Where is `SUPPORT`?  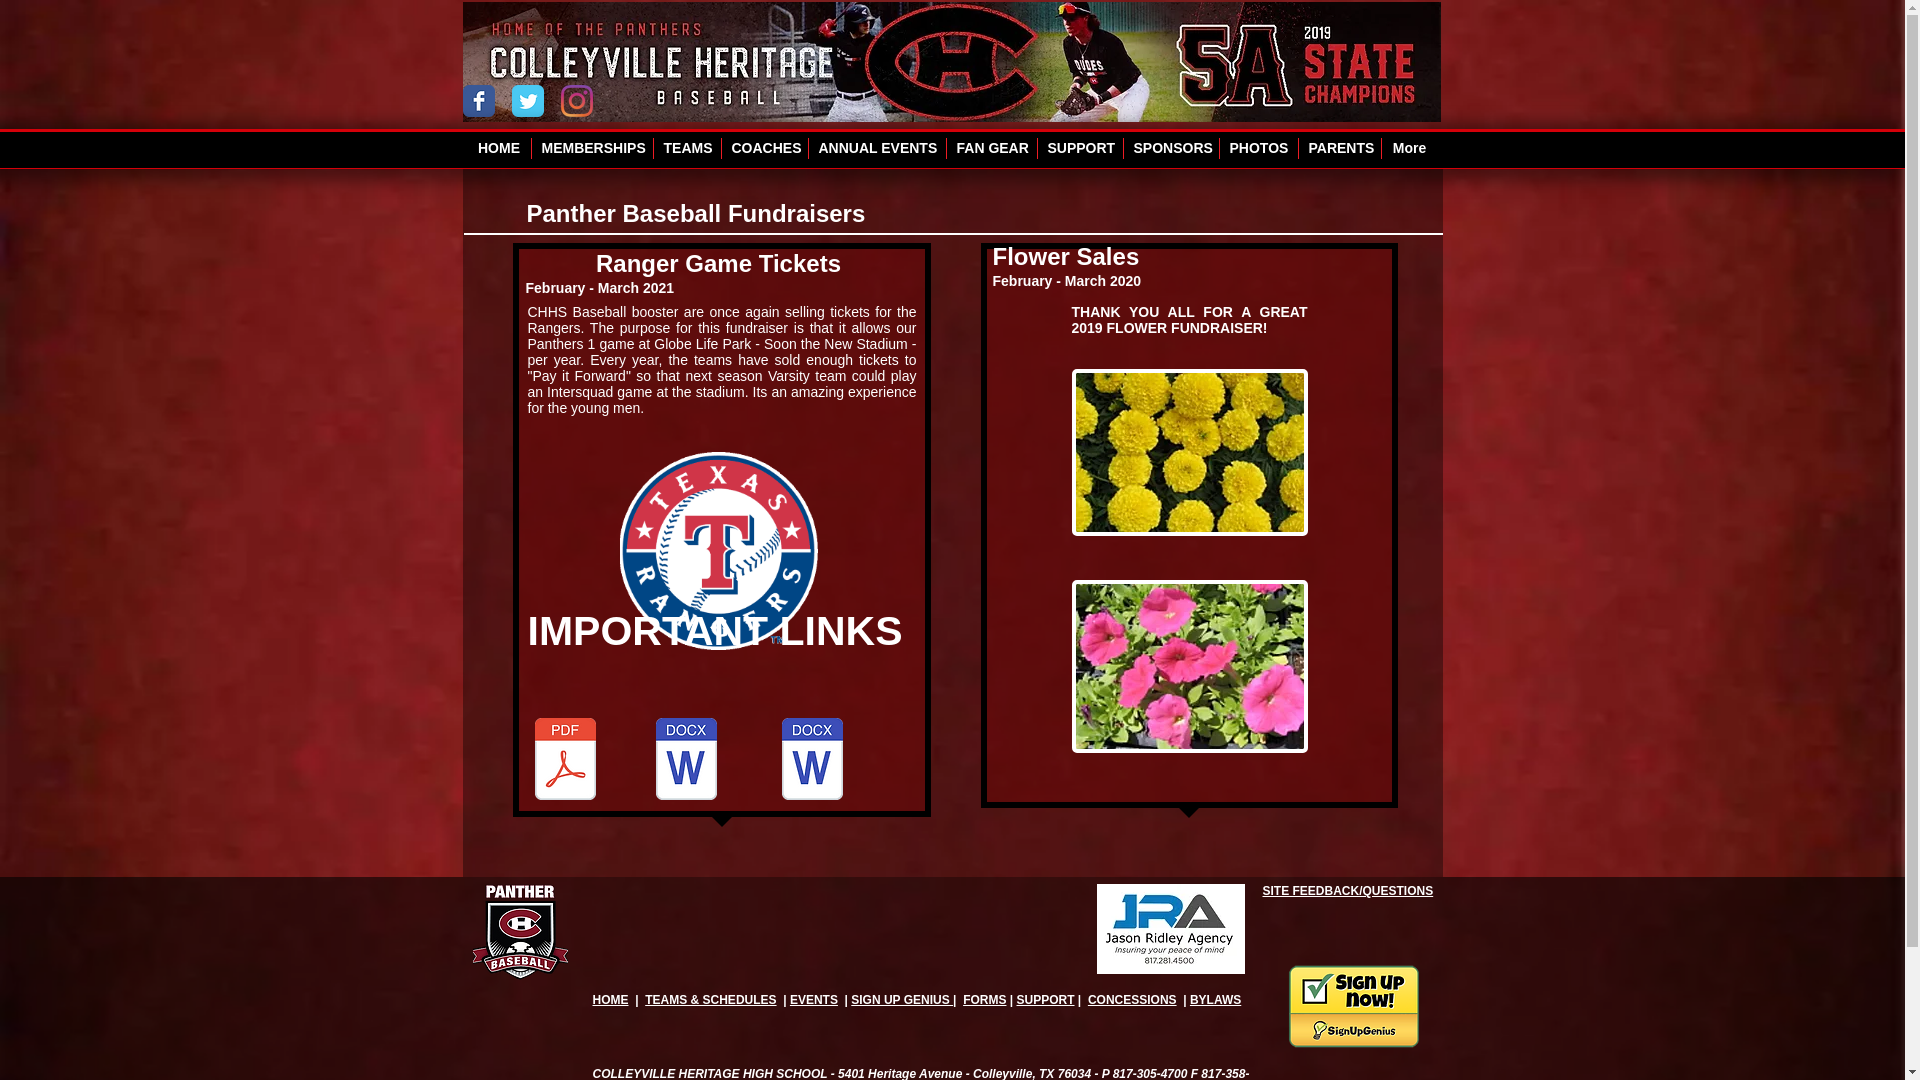 SUPPORT is located at coordinates (1080, 148).